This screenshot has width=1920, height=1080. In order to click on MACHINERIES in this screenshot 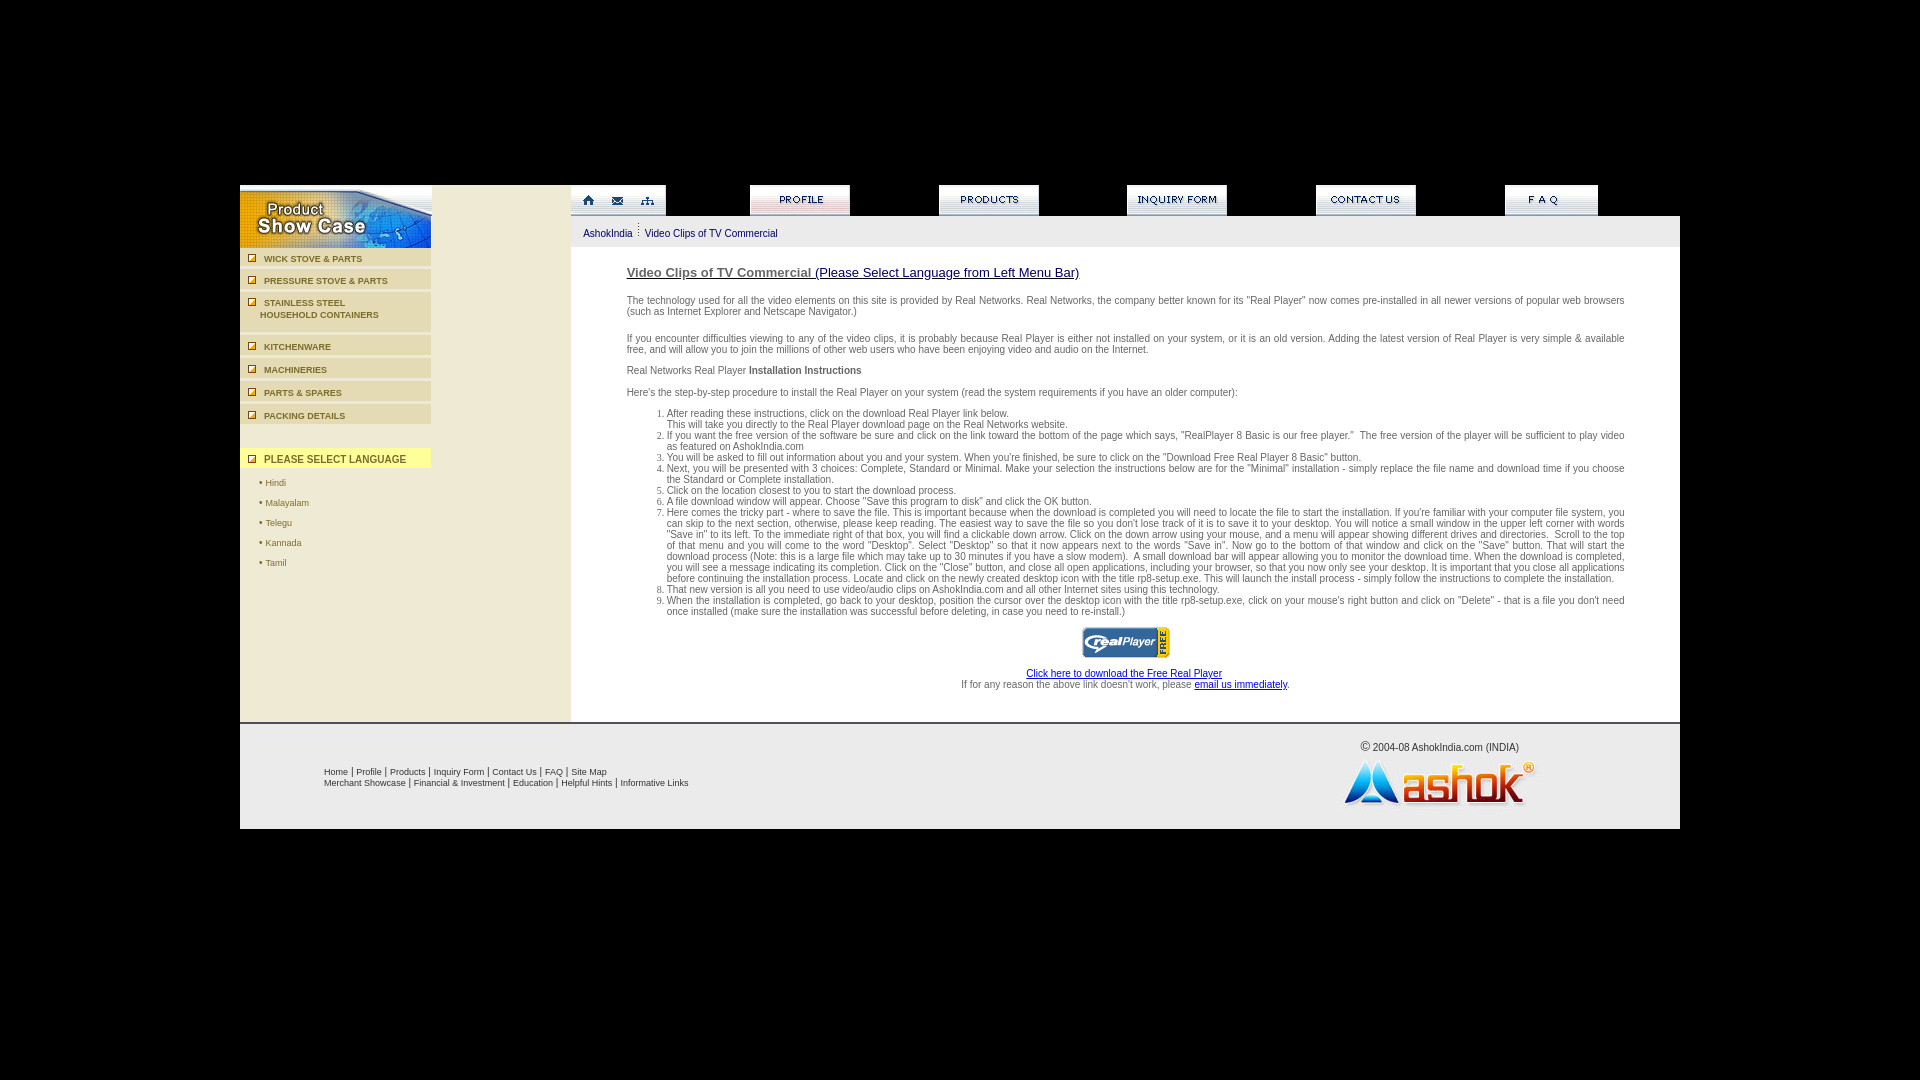, I will do `click(295, 370)`.